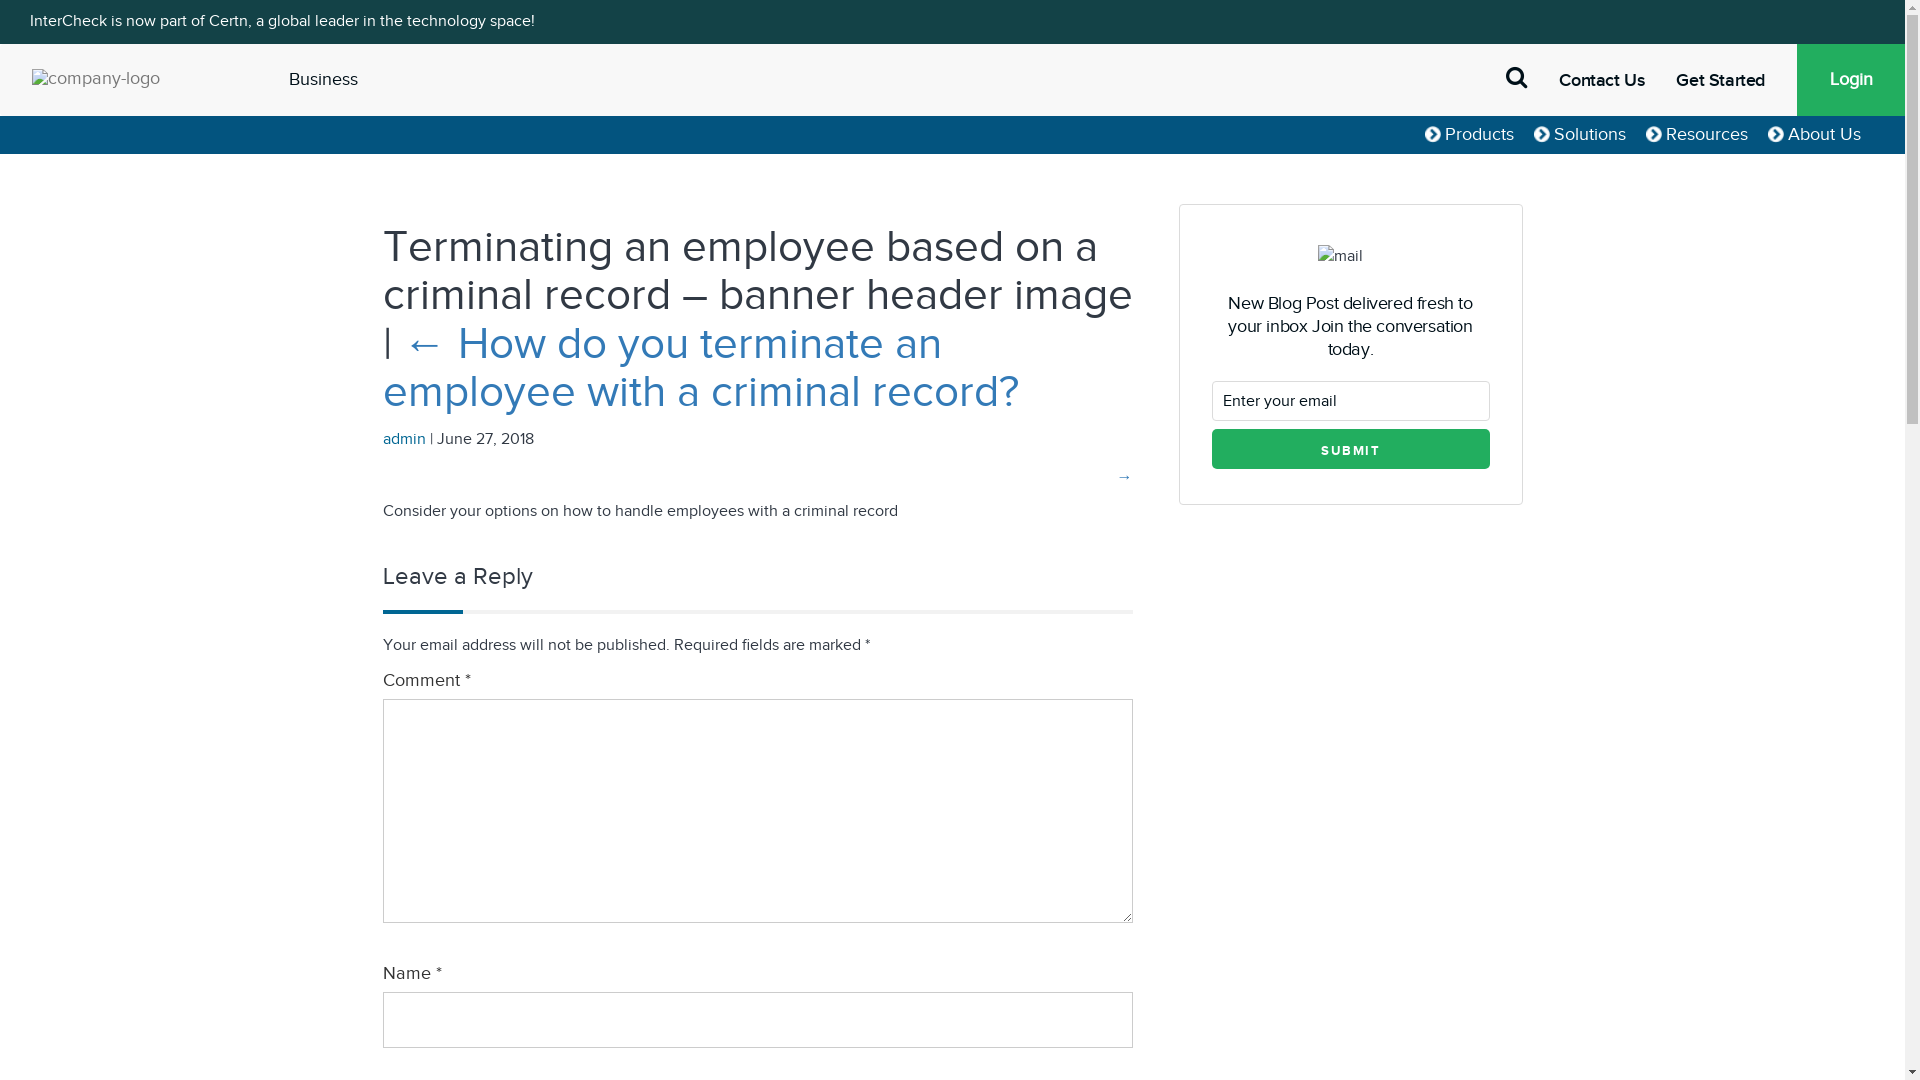 This screenshot has height=1080, width=1920. What do you see at coordinates (1580, 135) in the screenshot?
I see `Solutions` at bounding box center [1580, 135].